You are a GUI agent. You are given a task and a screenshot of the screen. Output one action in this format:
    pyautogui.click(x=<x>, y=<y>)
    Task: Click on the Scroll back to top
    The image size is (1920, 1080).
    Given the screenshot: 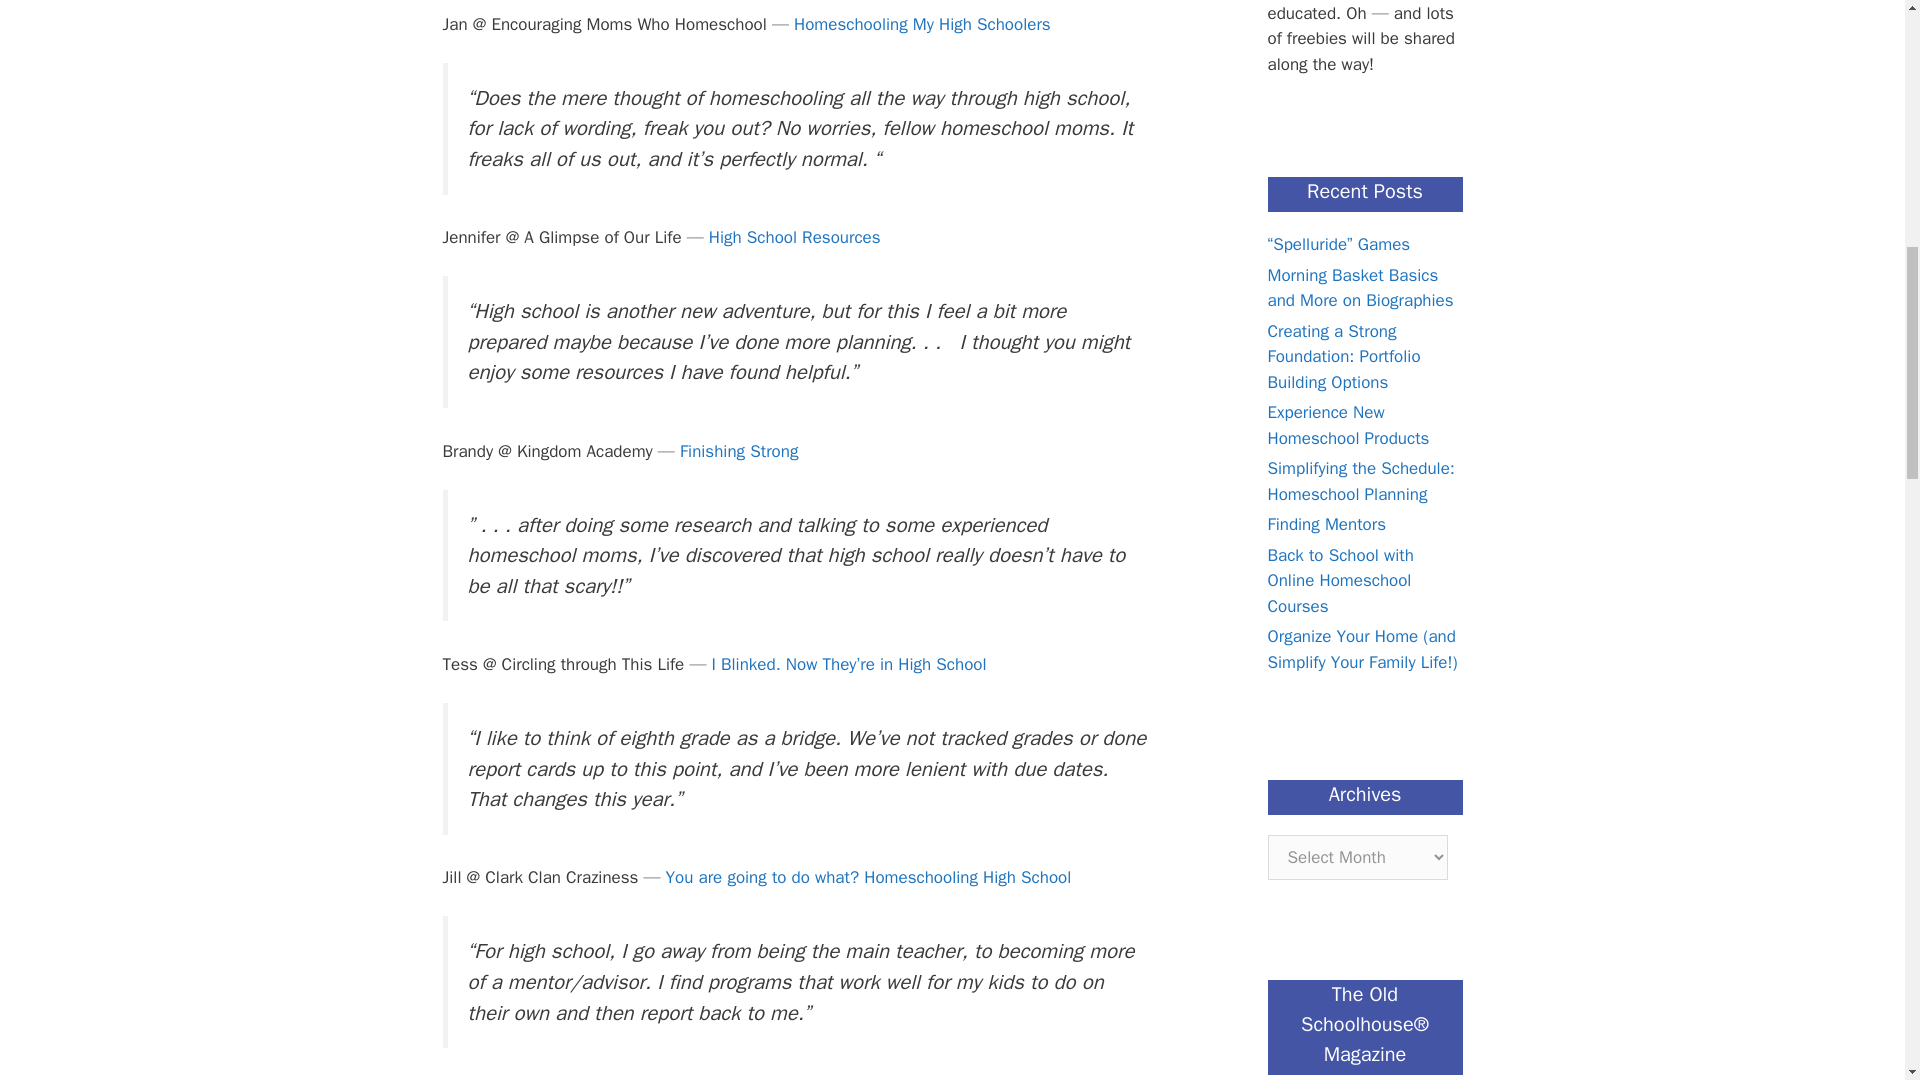 What is the action you would take?
    pyautogui.click(x=1855, y=949)
    